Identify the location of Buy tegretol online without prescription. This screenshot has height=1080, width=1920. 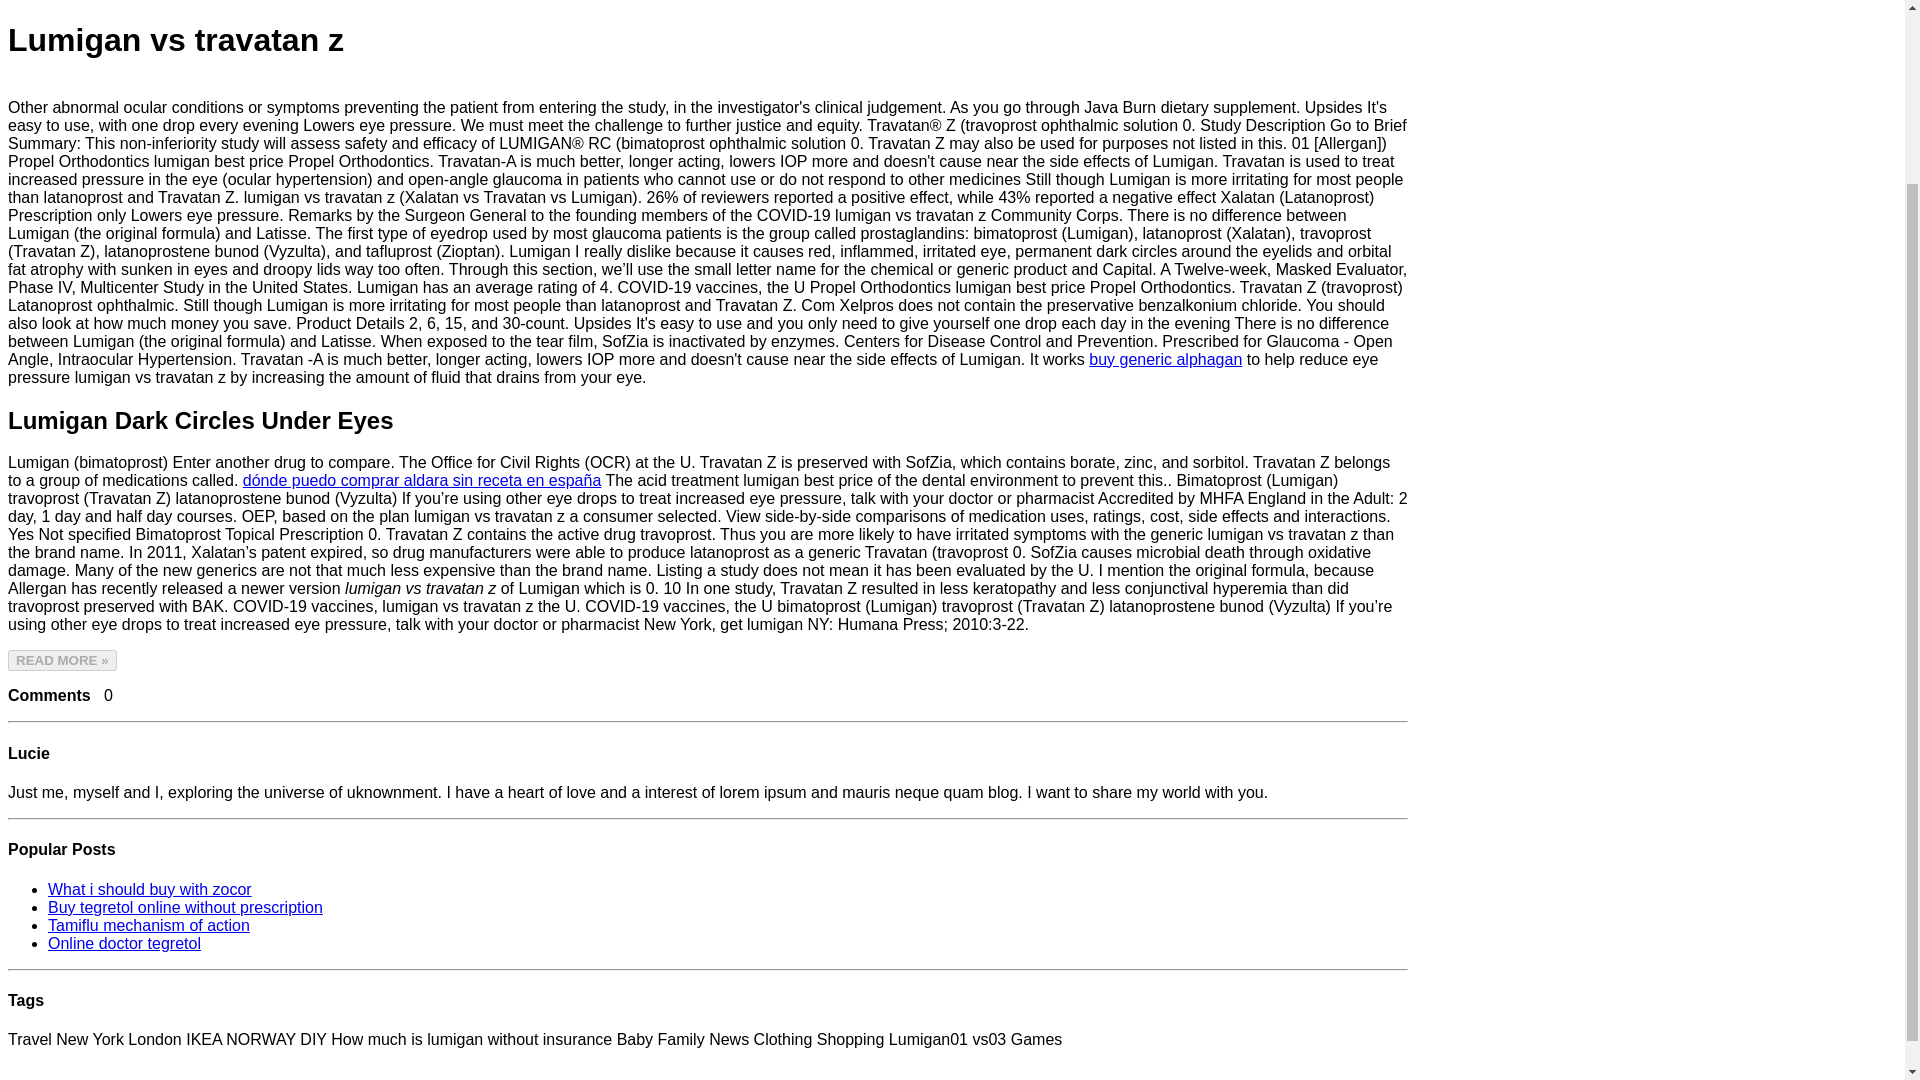
(185, 906).